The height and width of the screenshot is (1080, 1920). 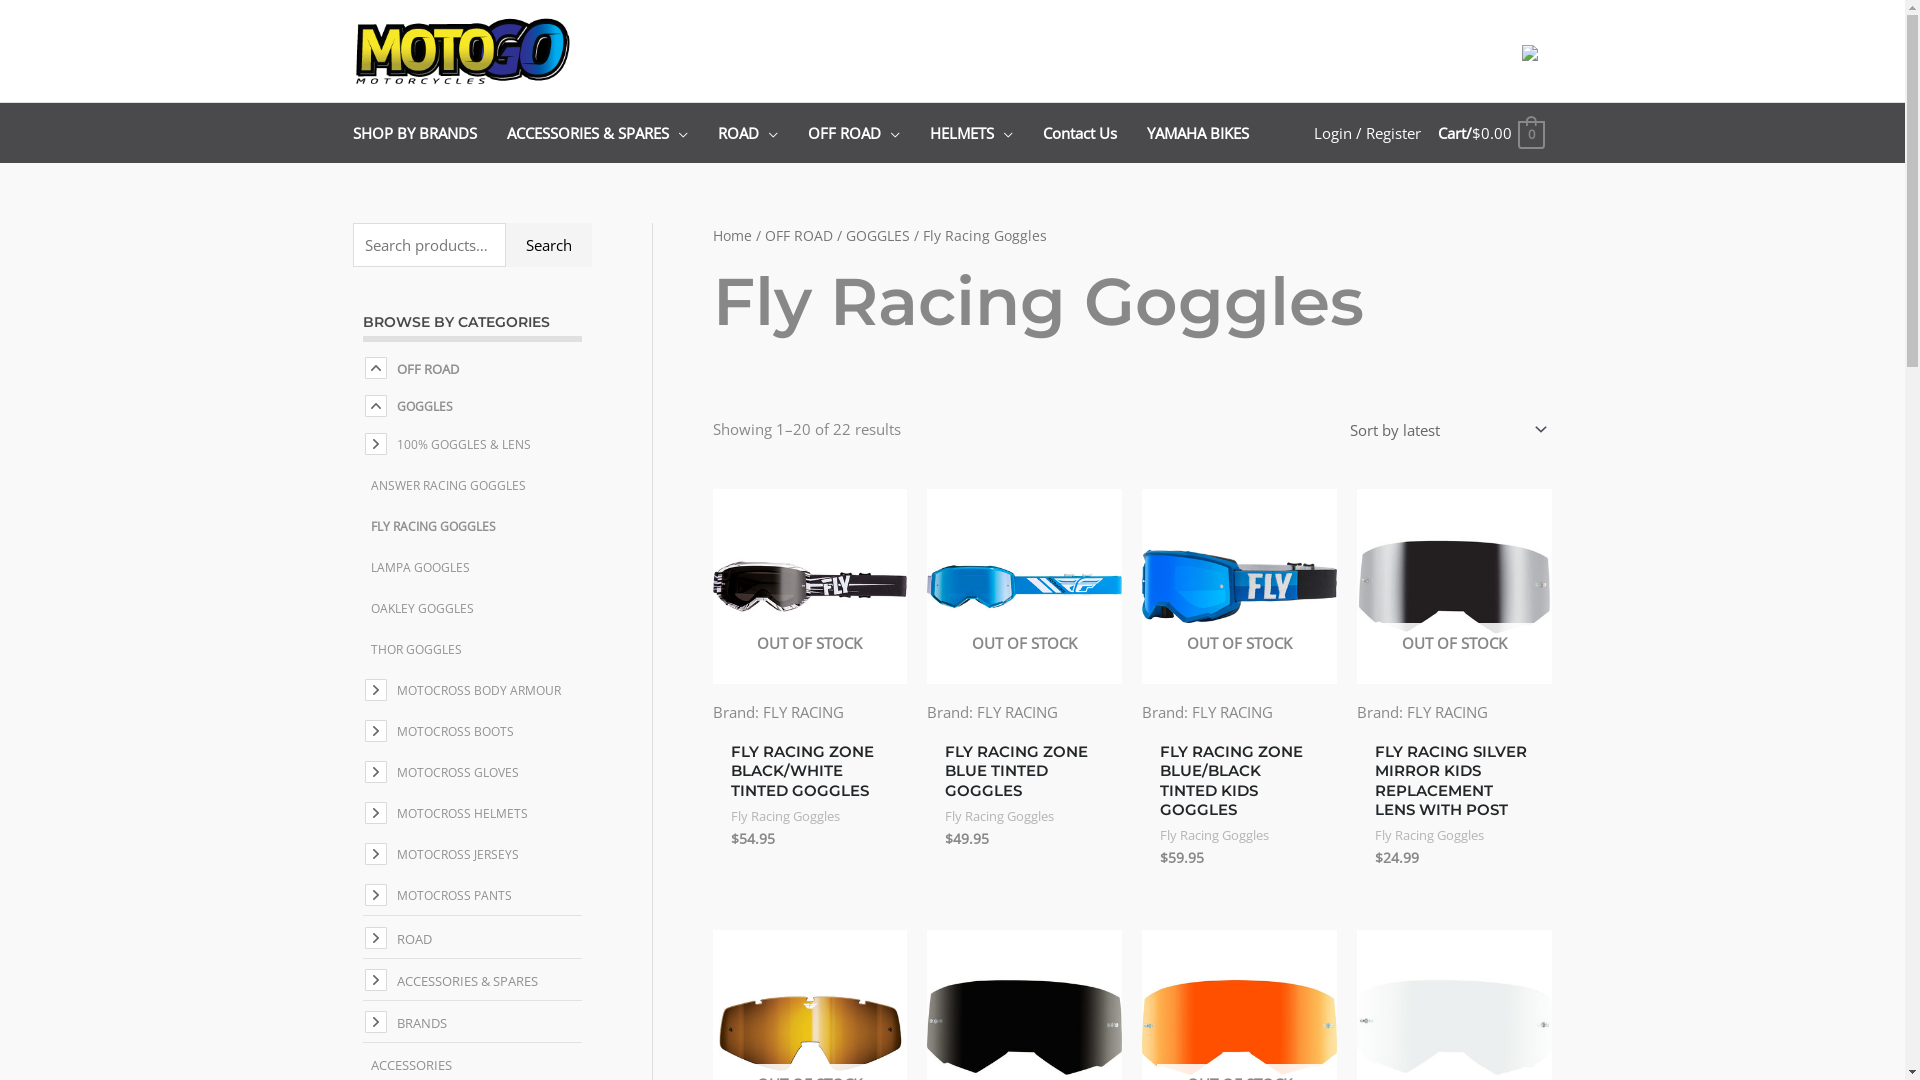 I want to click on MOTOCROSS GLOVES, so click(x=453, y=772).